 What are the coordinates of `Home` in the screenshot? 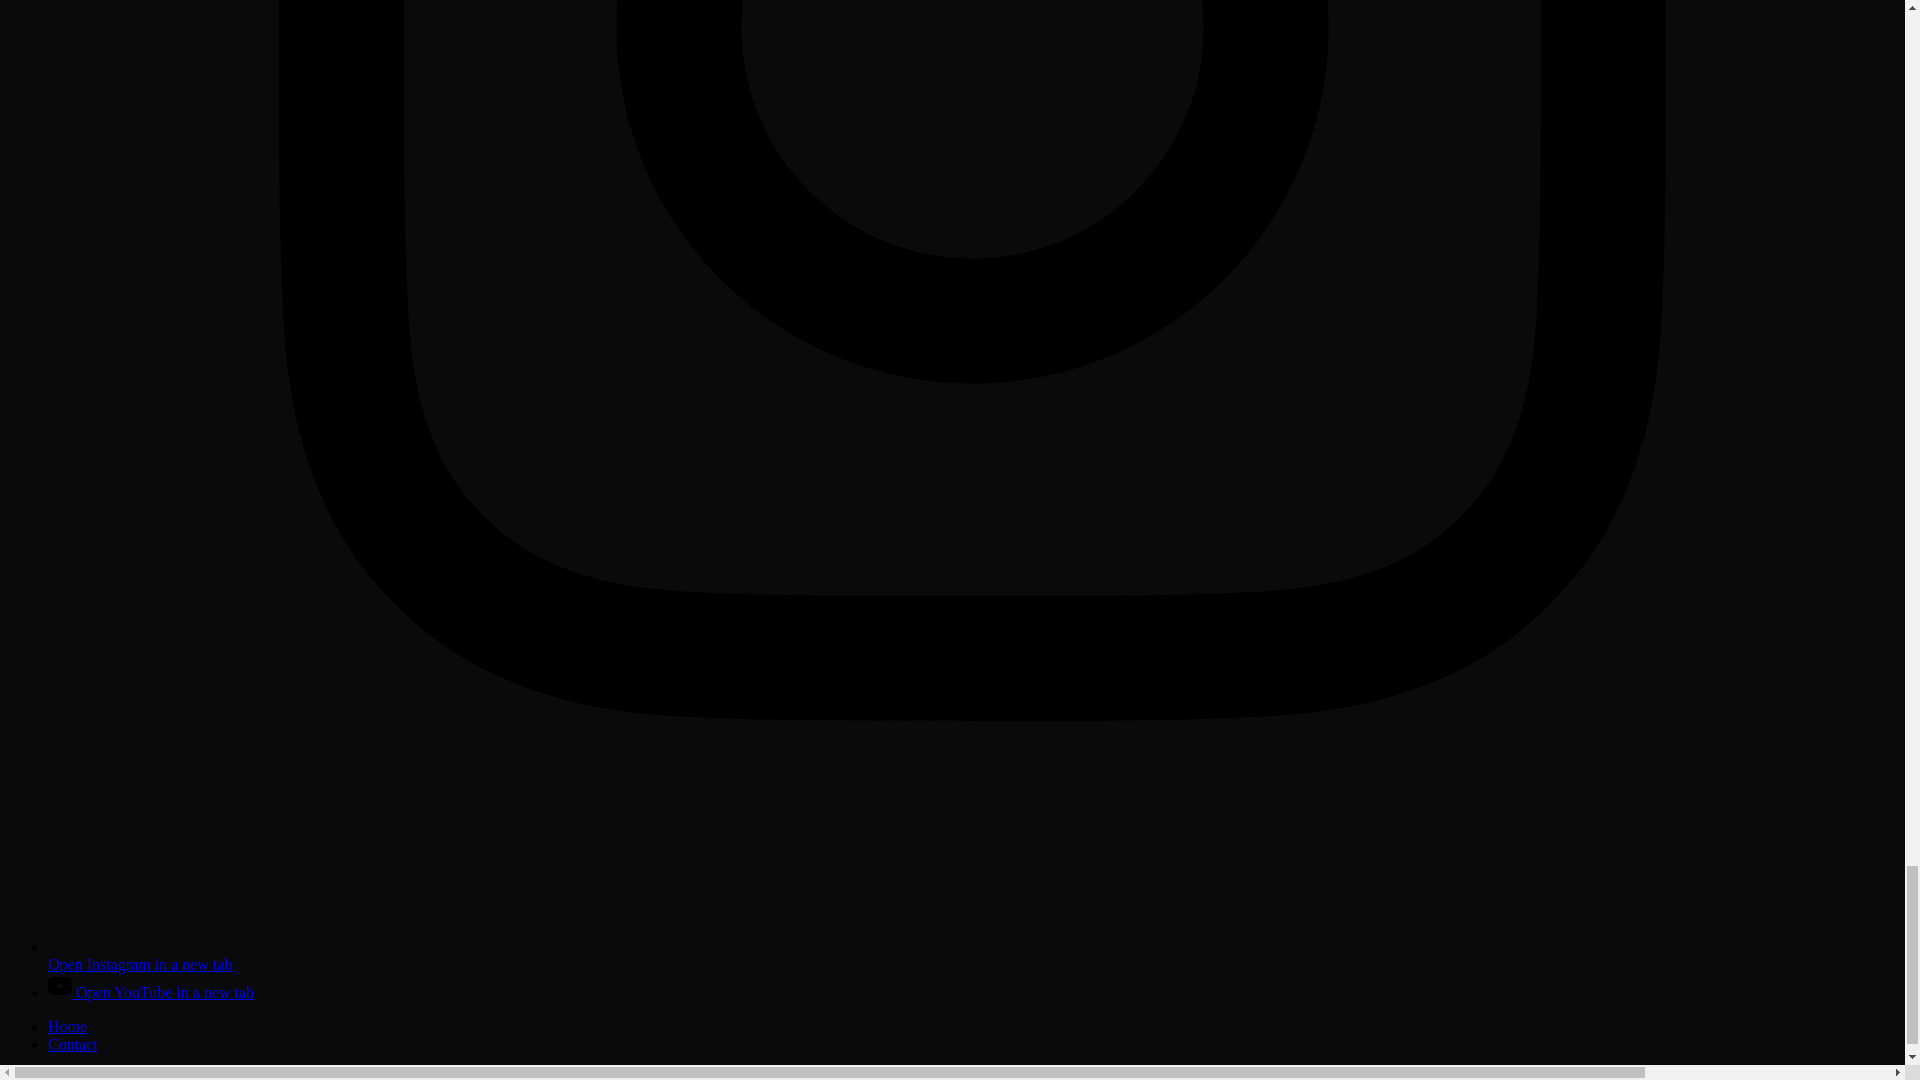 It's located at (67, 1026).